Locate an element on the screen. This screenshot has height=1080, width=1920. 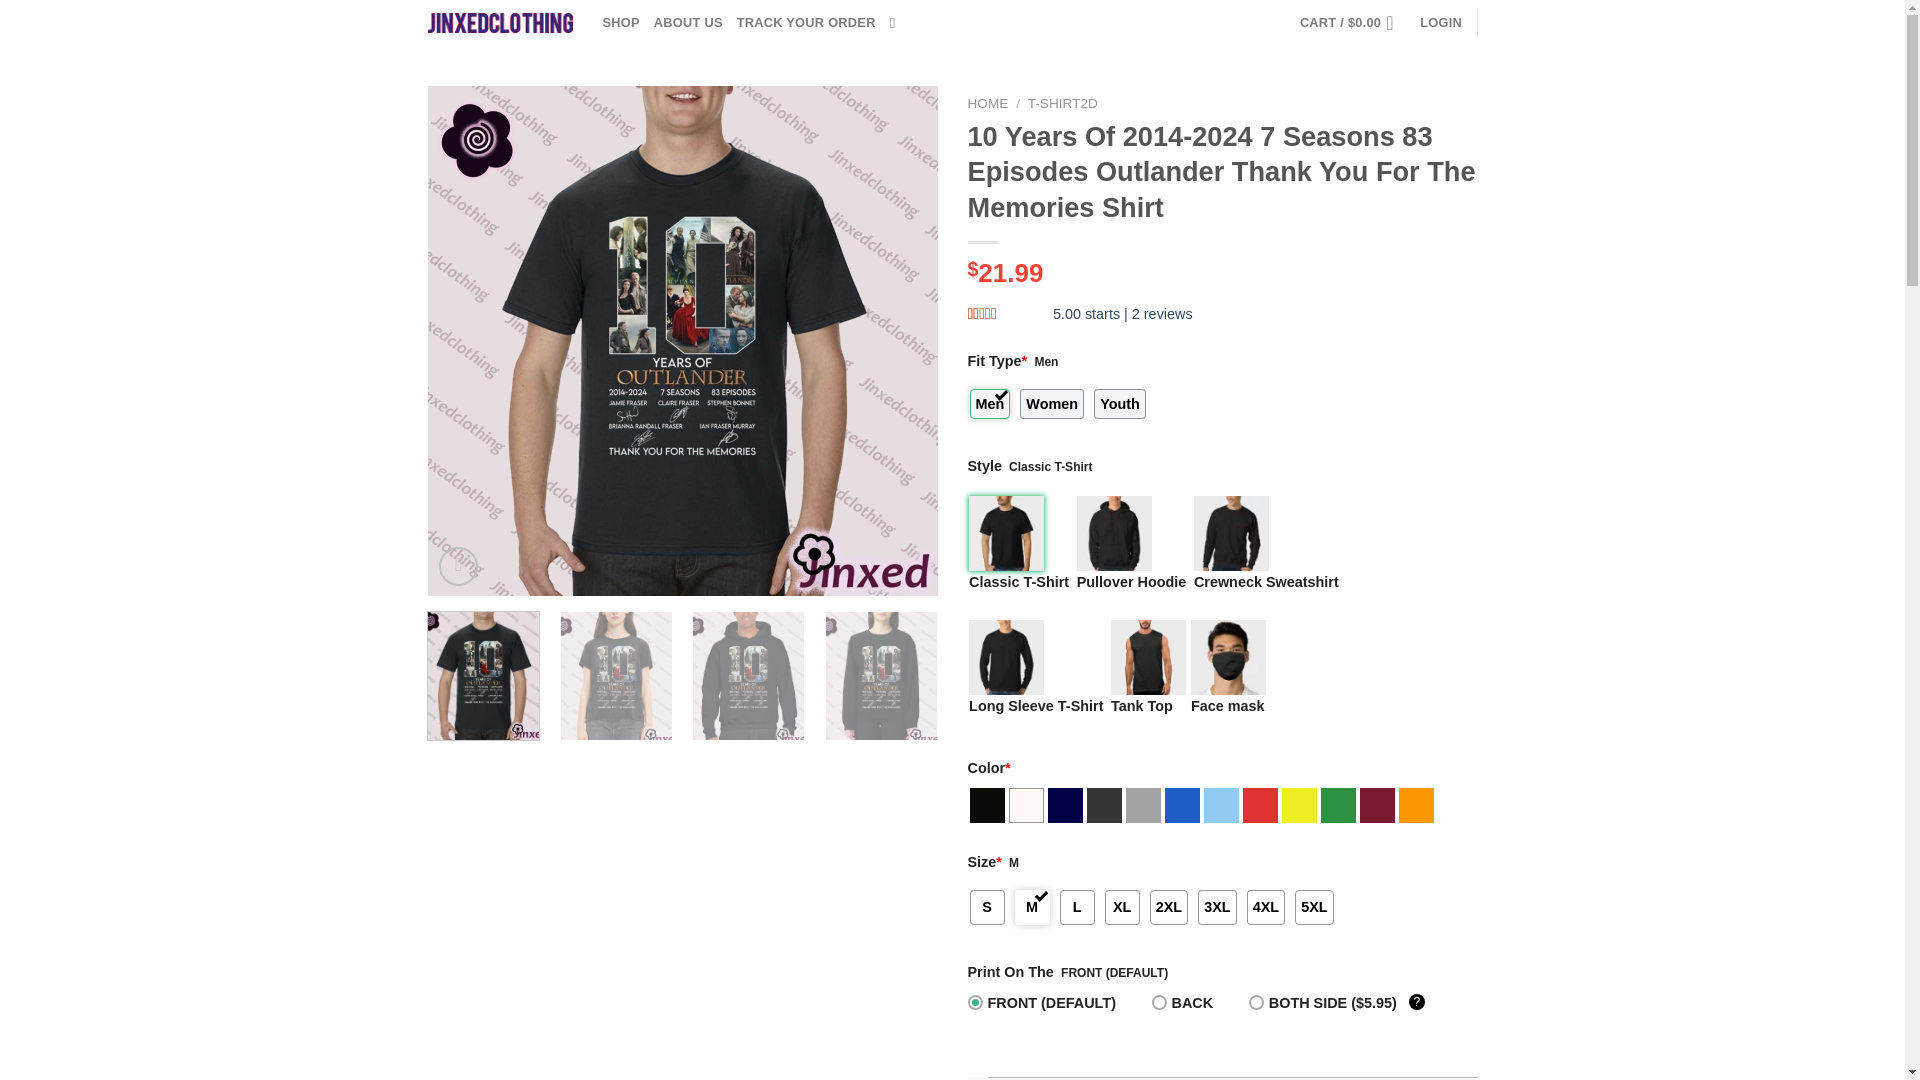
T-SHIRT2D is located at coordinates (1062, 104).